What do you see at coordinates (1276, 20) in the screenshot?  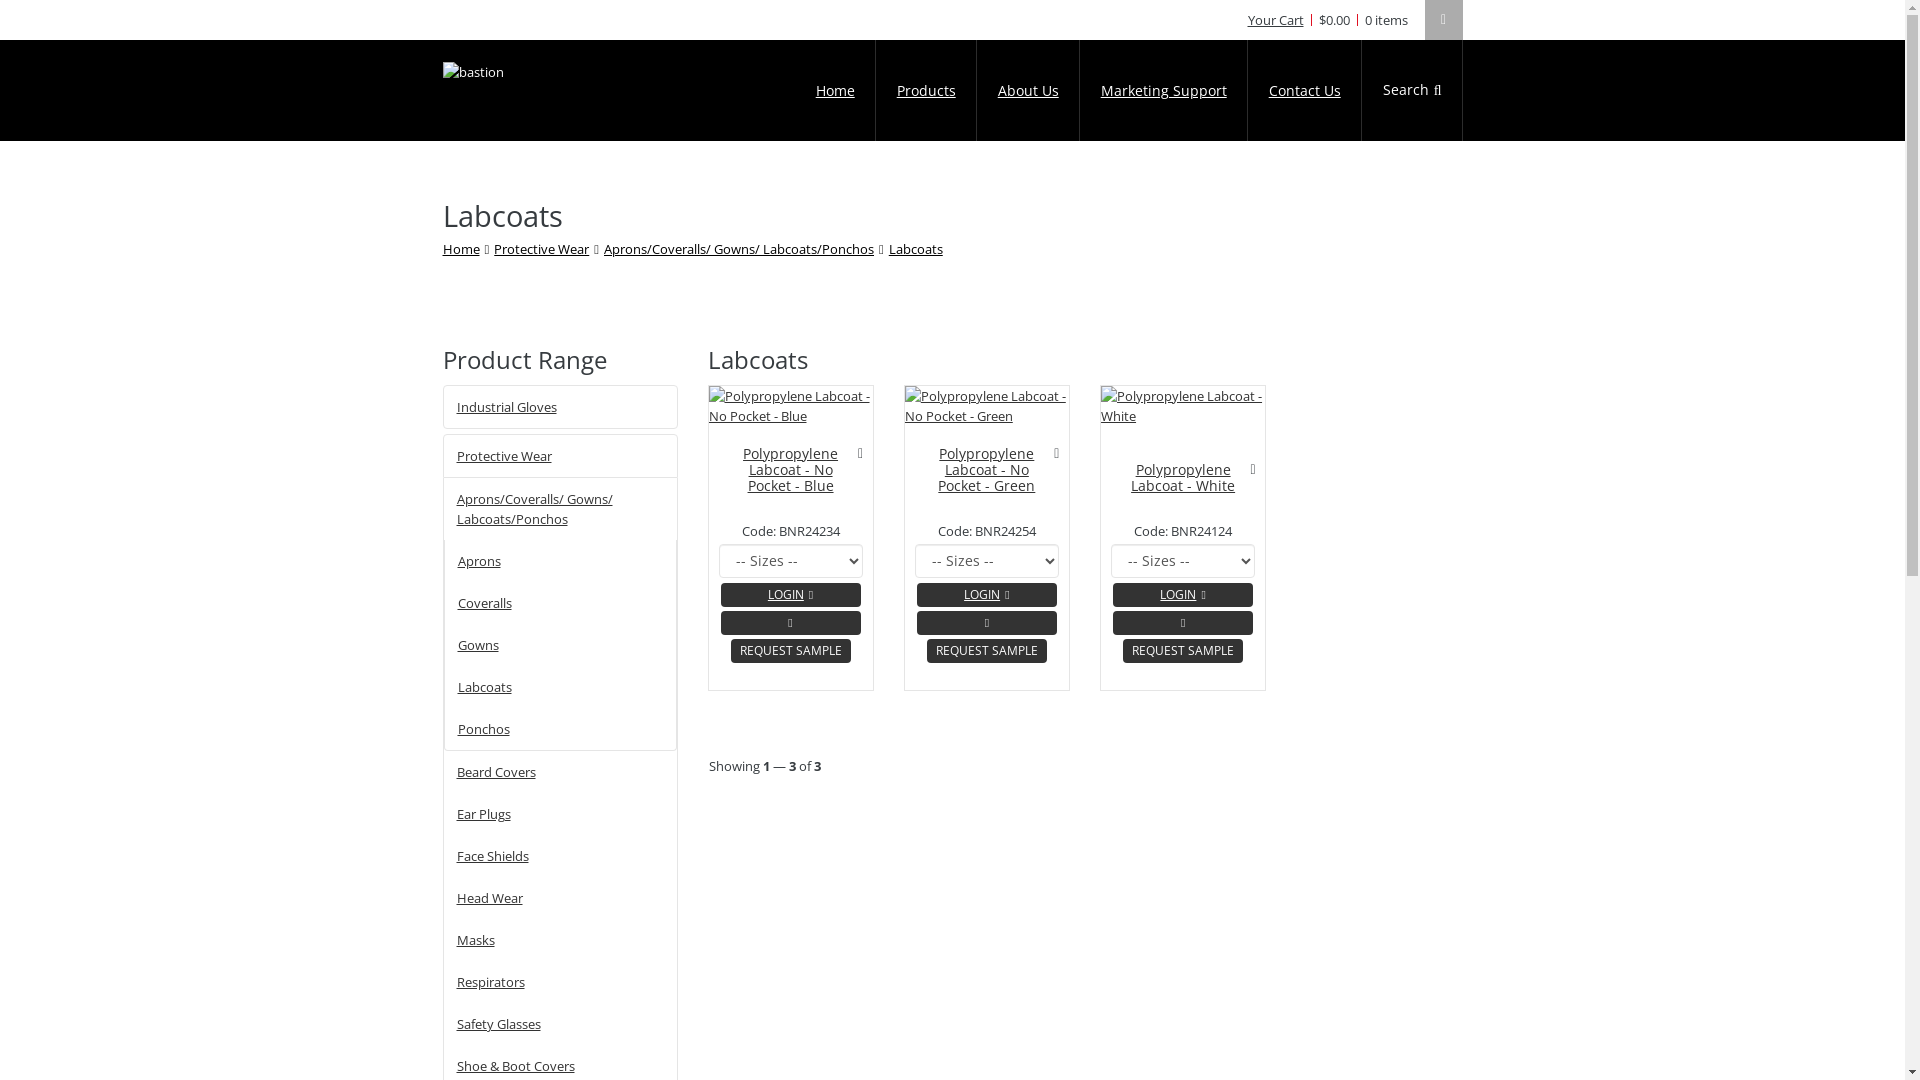 I see `Your Cart` at bounding box center [1276, 20].